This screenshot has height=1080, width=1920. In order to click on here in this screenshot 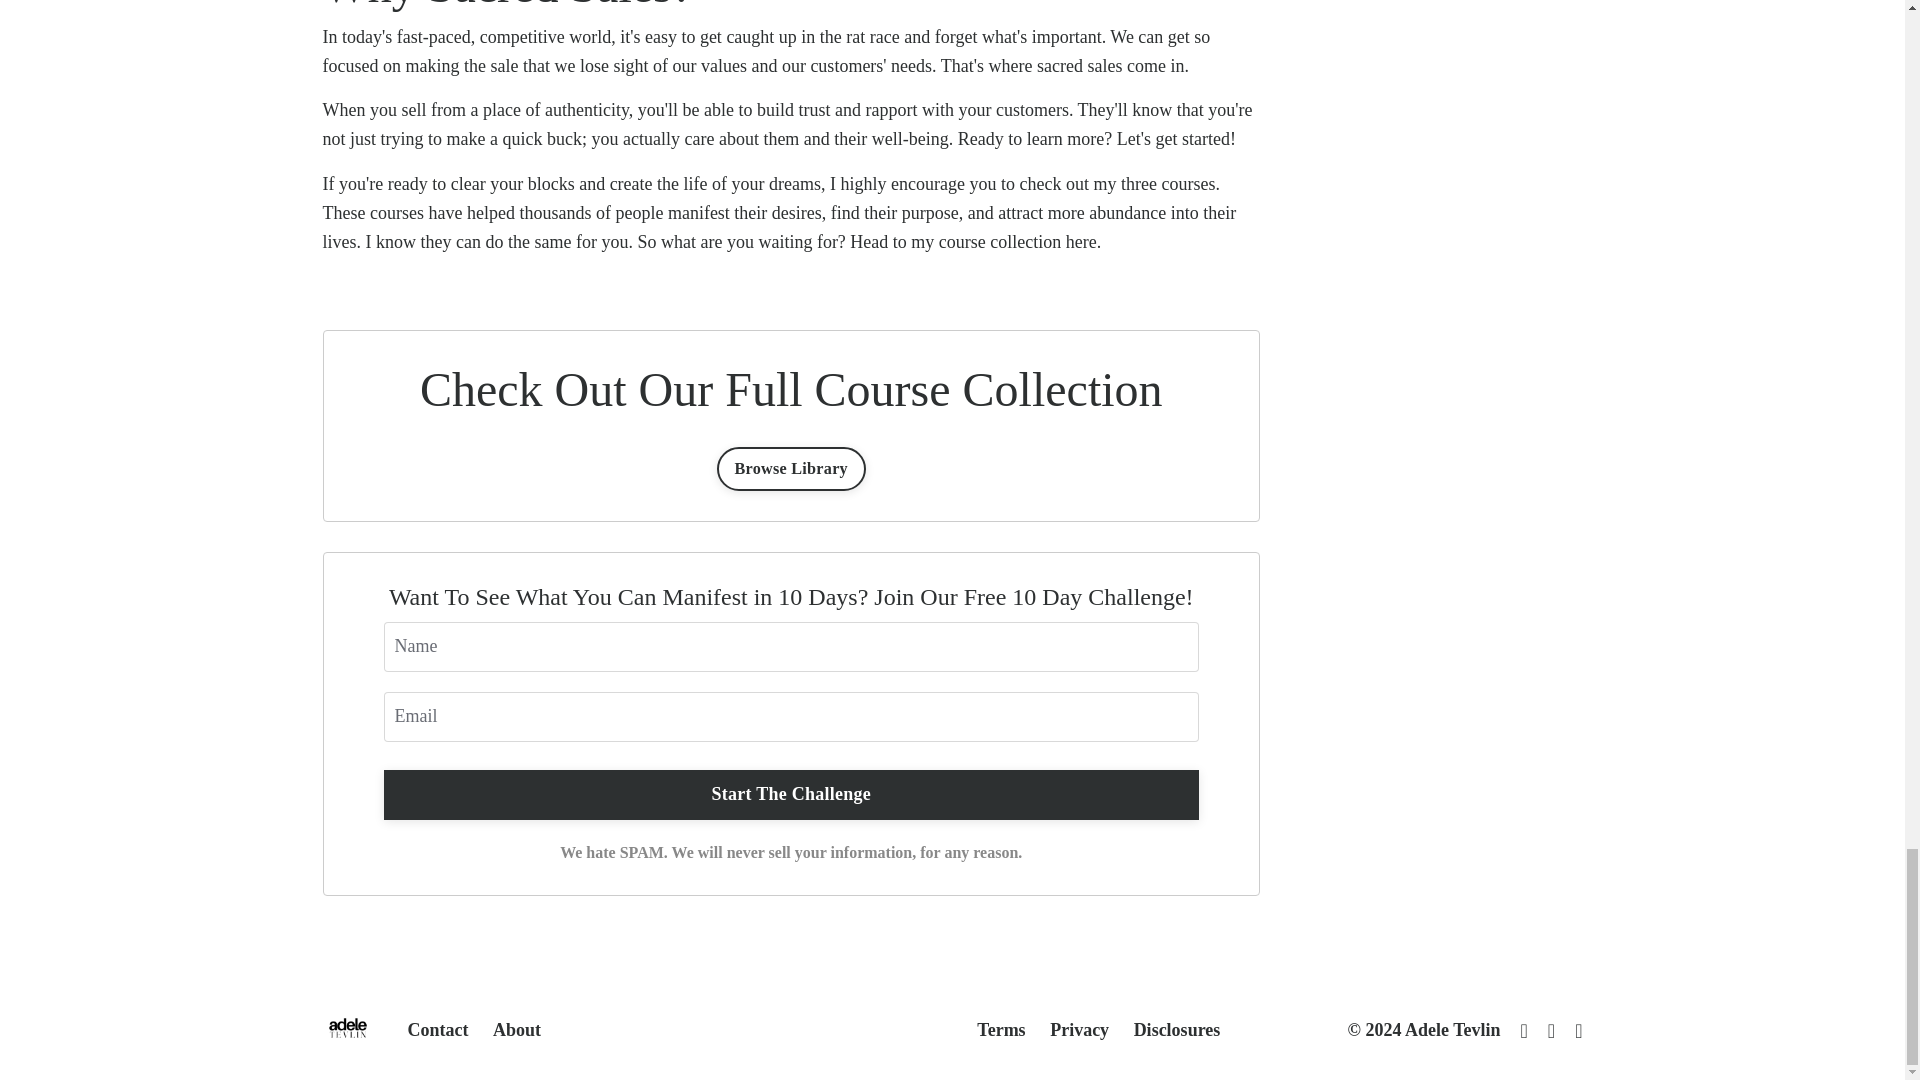, I will do `click(1080, 242)`.